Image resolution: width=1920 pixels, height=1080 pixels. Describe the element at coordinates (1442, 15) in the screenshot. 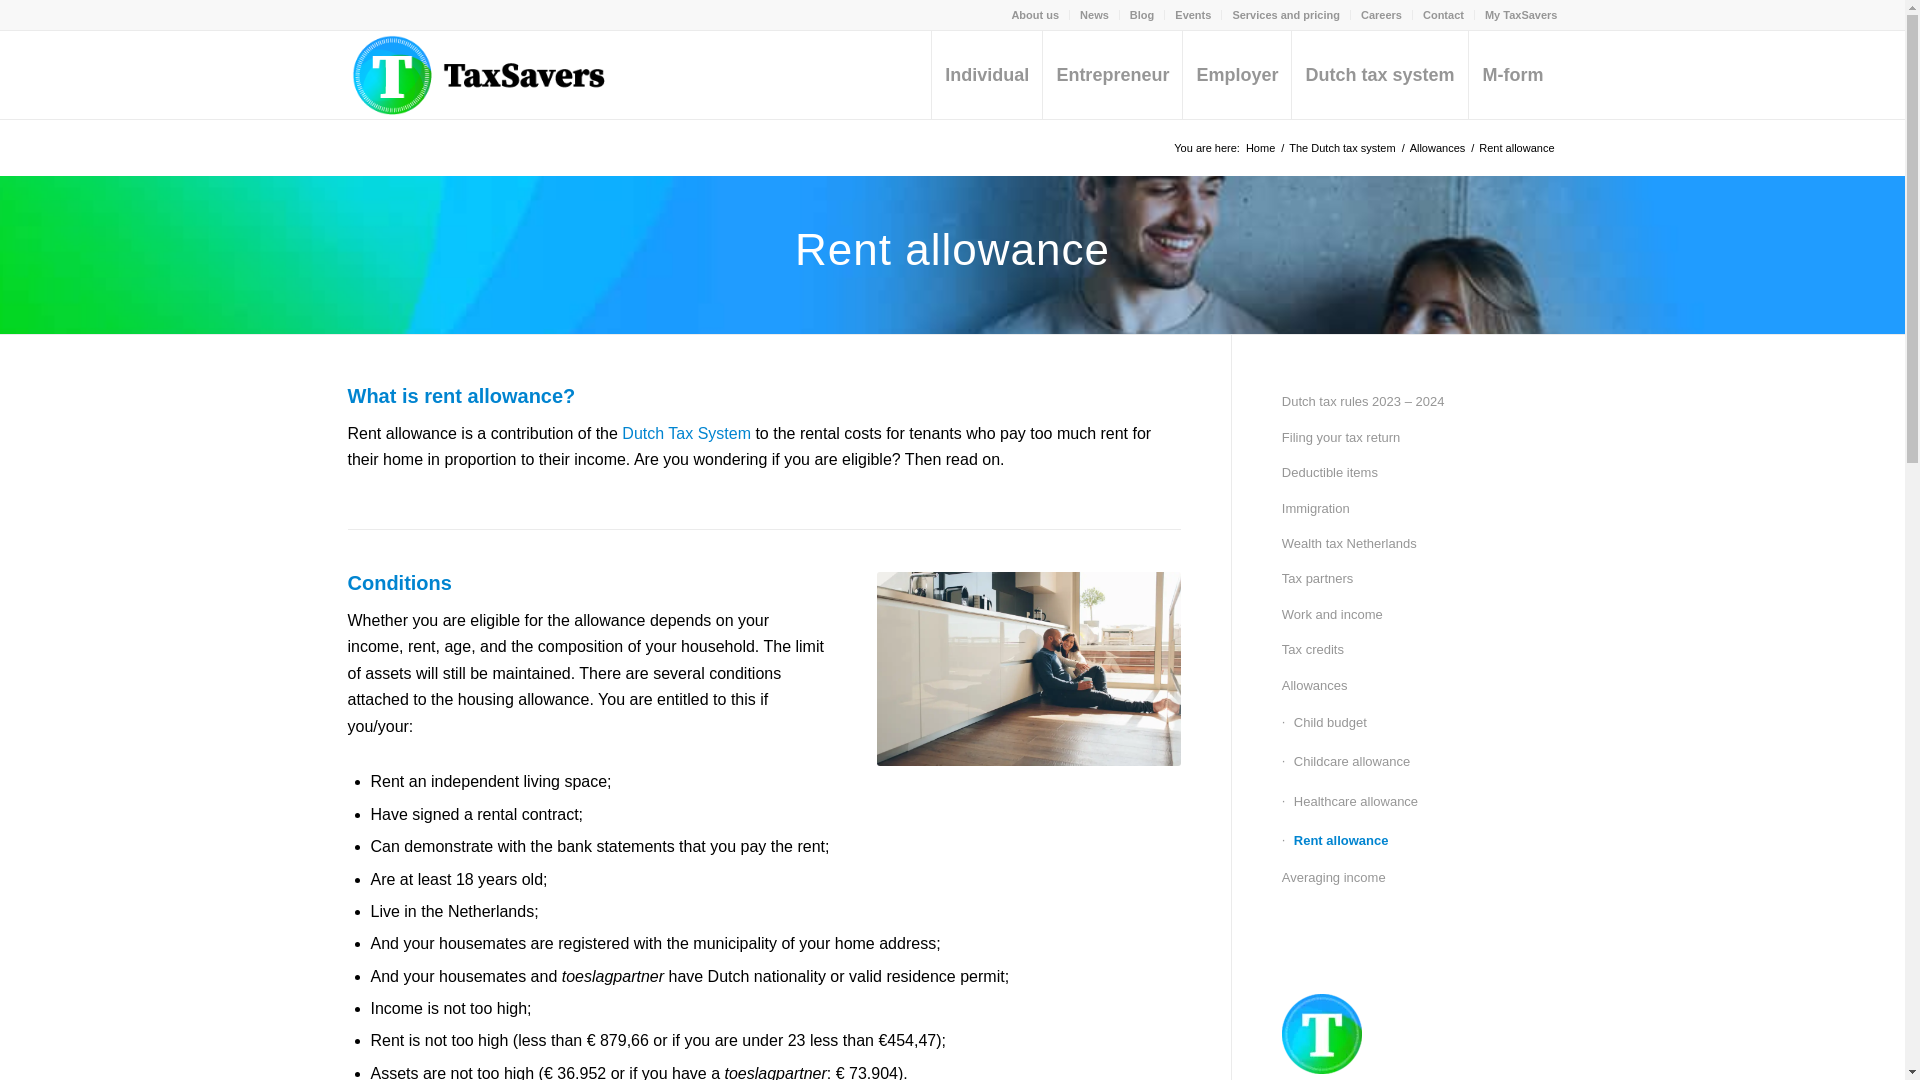

I see `Contact` at that location.